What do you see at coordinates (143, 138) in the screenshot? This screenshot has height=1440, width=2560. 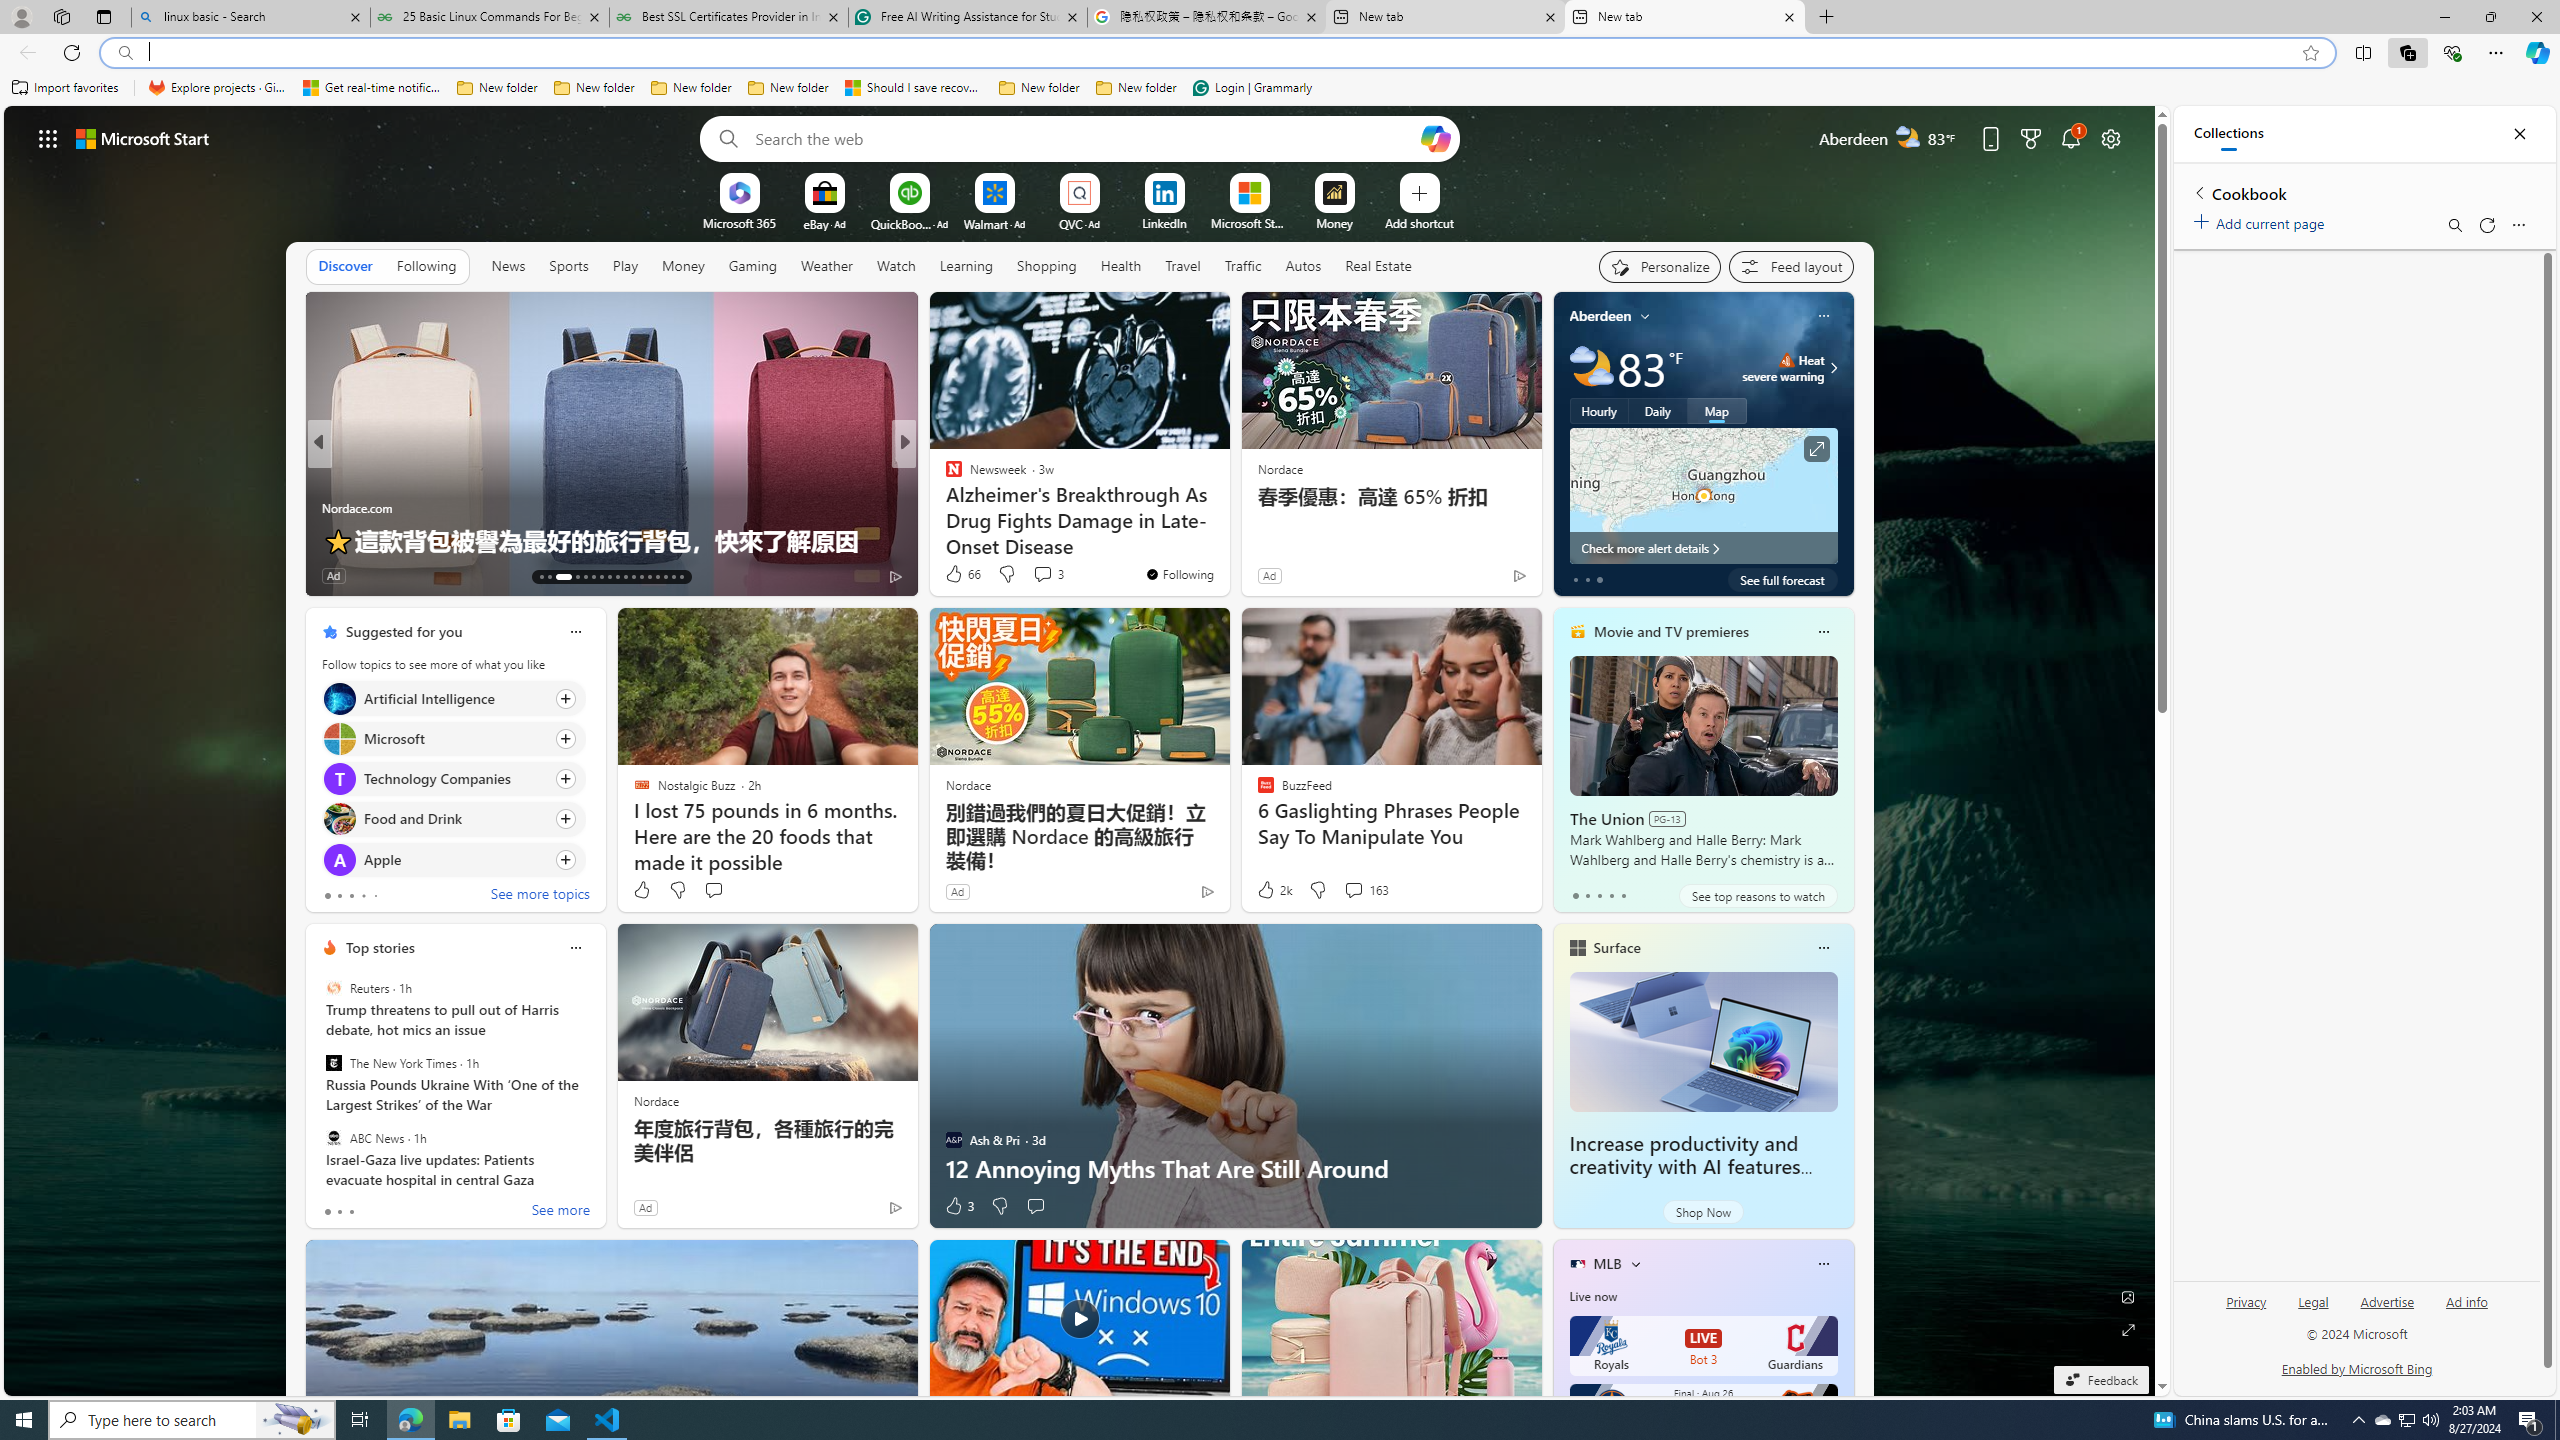 I see `Microsoft start` at bounding box center [143, 138].